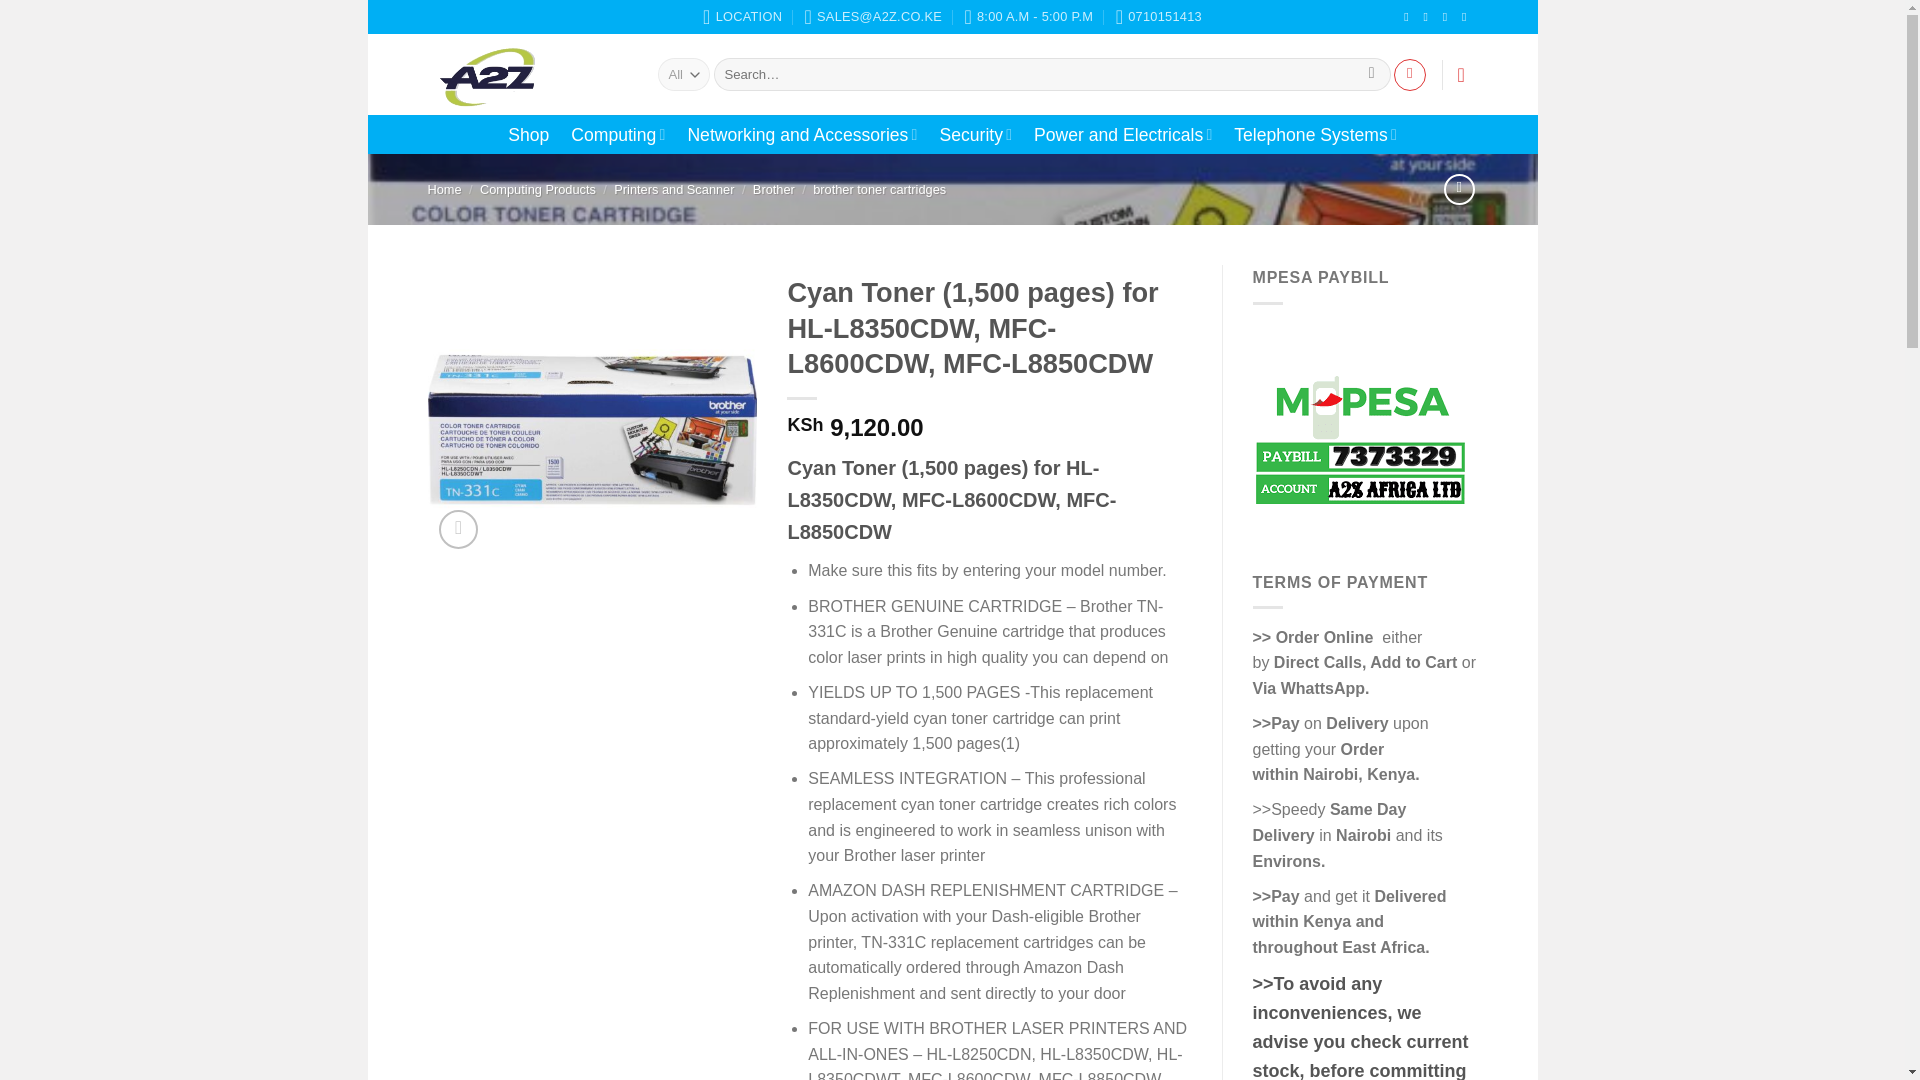 The image size is (1920, 1080). What do you see at coordinates (742, 16) in the screenshot?
I see `MAMA NGINA STREET` at bounding box center [742, 16].